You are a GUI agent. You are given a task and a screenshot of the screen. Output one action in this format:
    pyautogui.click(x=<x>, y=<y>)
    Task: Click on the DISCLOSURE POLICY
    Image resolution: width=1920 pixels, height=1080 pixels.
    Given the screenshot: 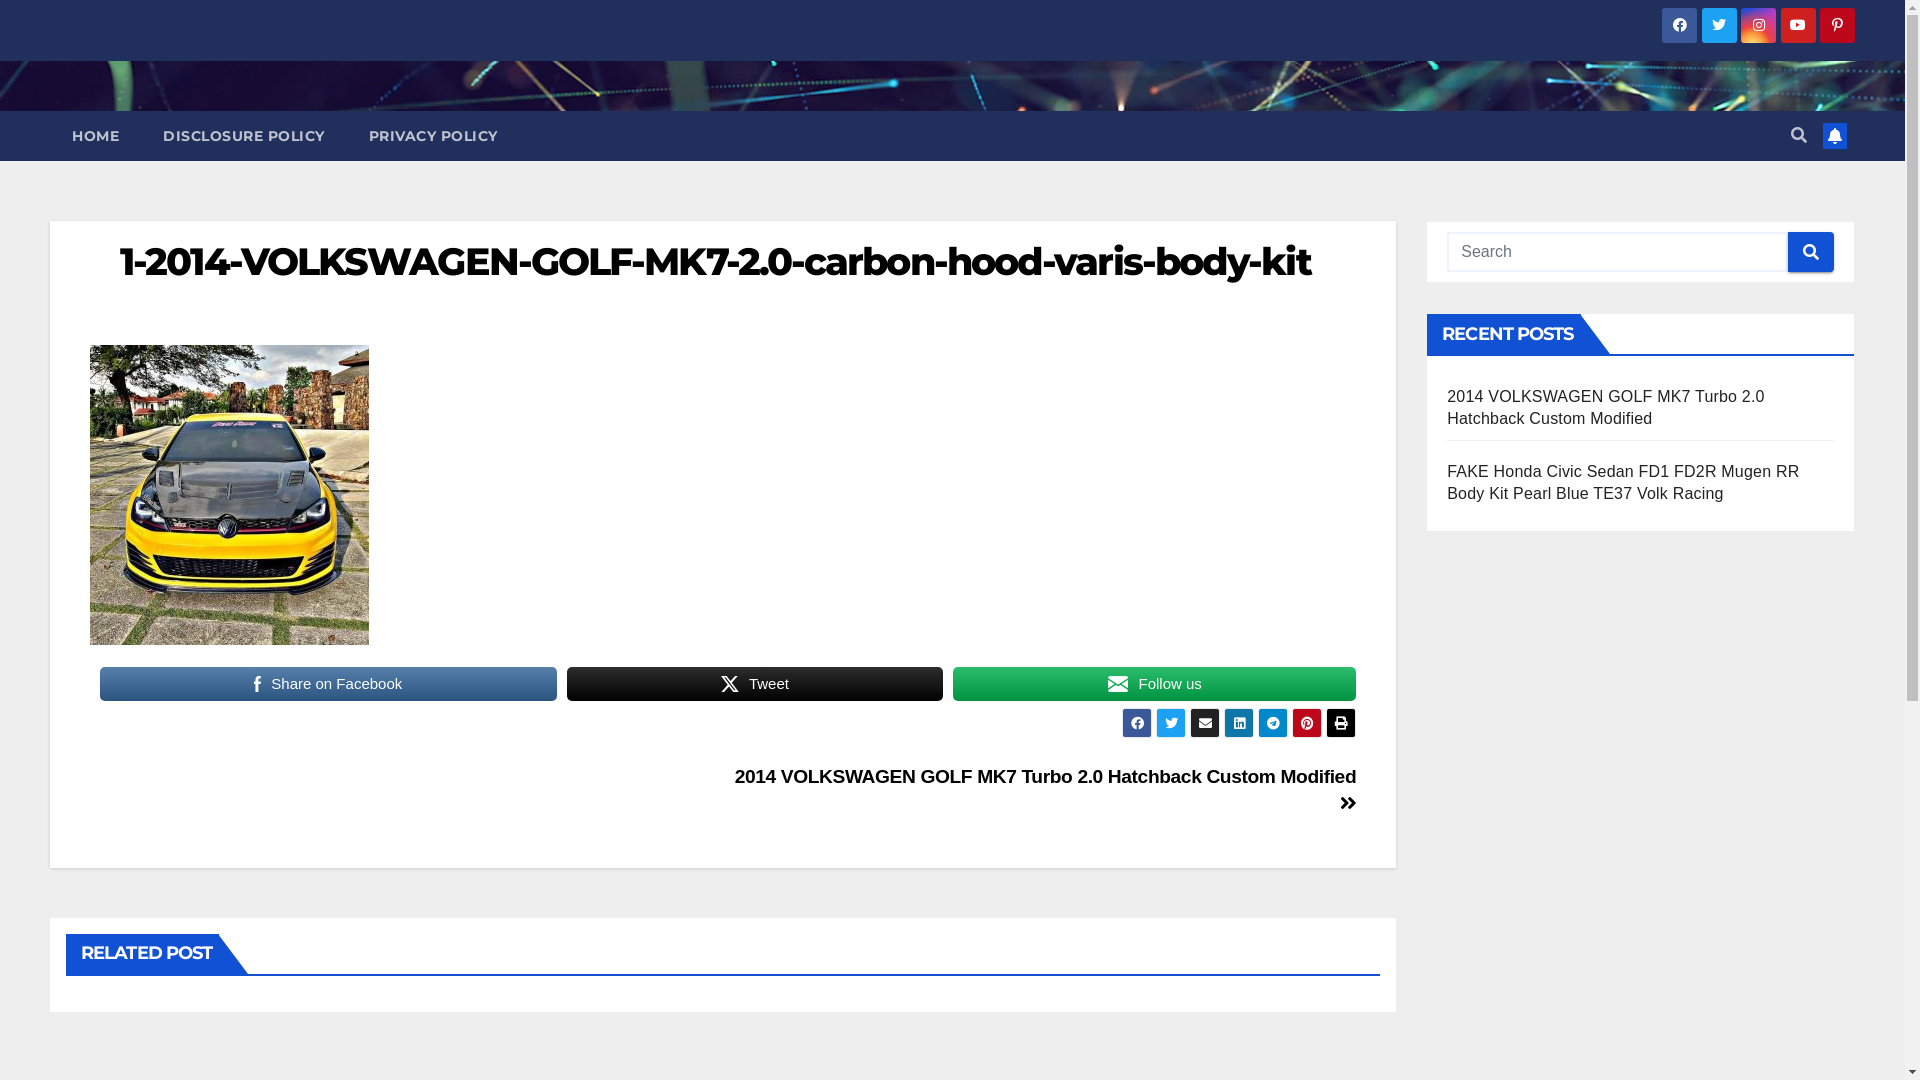 What is the action you would take?
    pyautogui.click(x=244, y=136)
    